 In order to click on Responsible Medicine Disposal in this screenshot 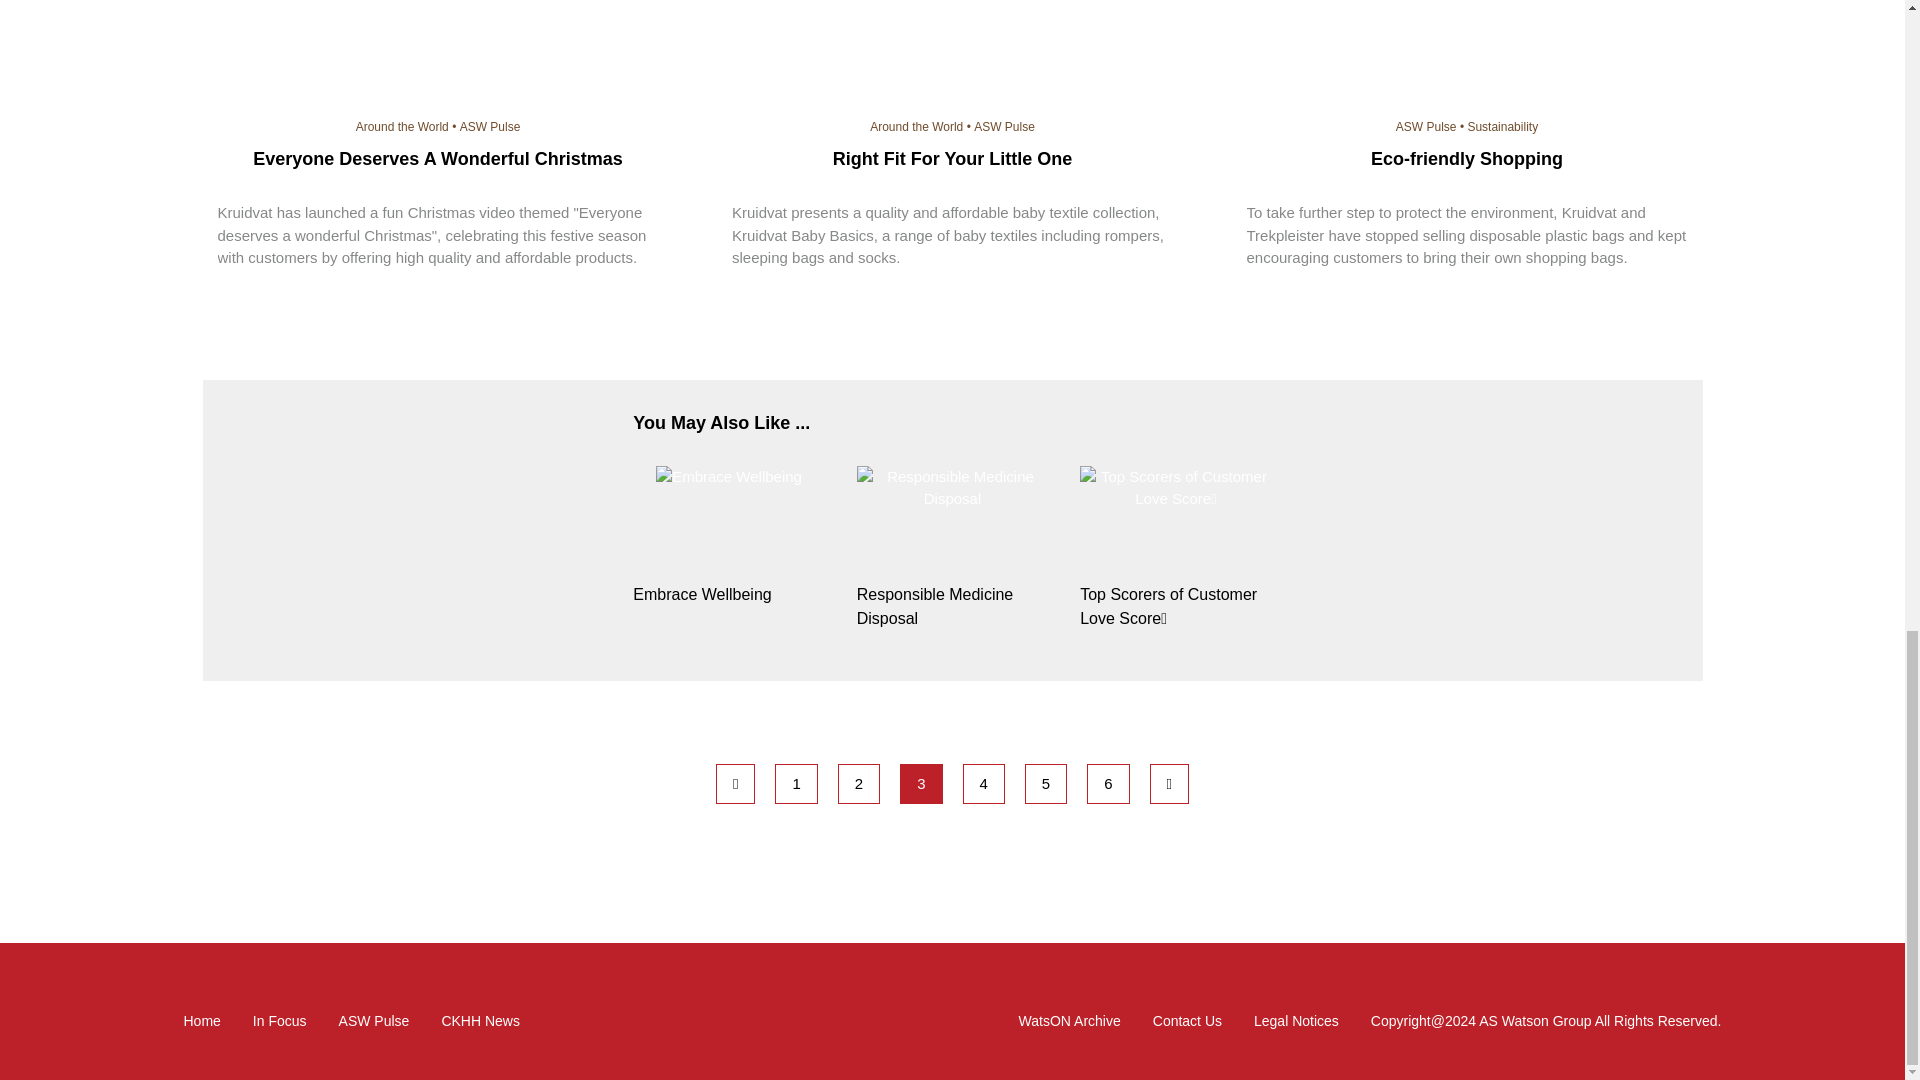, I will do `click(952, 488)`.